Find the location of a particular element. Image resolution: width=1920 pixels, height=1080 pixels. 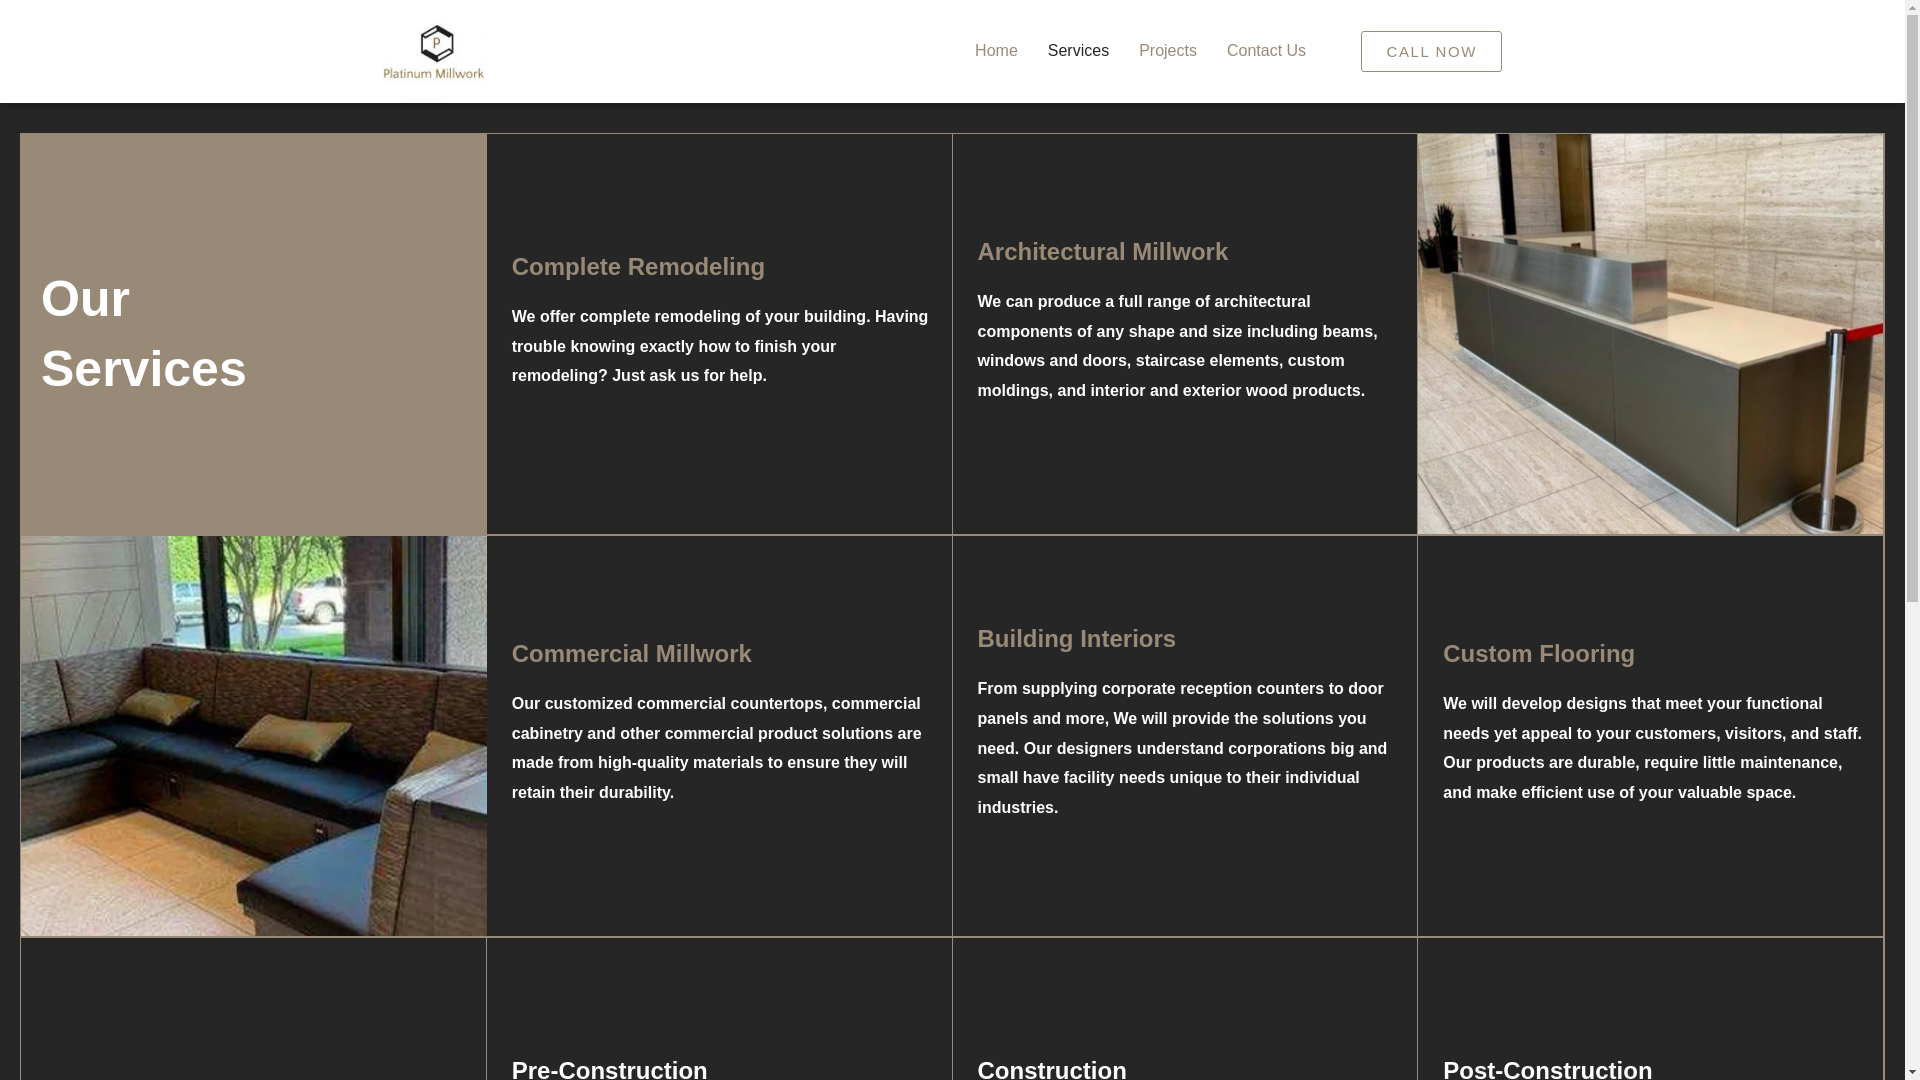

Home is located at coordinates (996, 51).